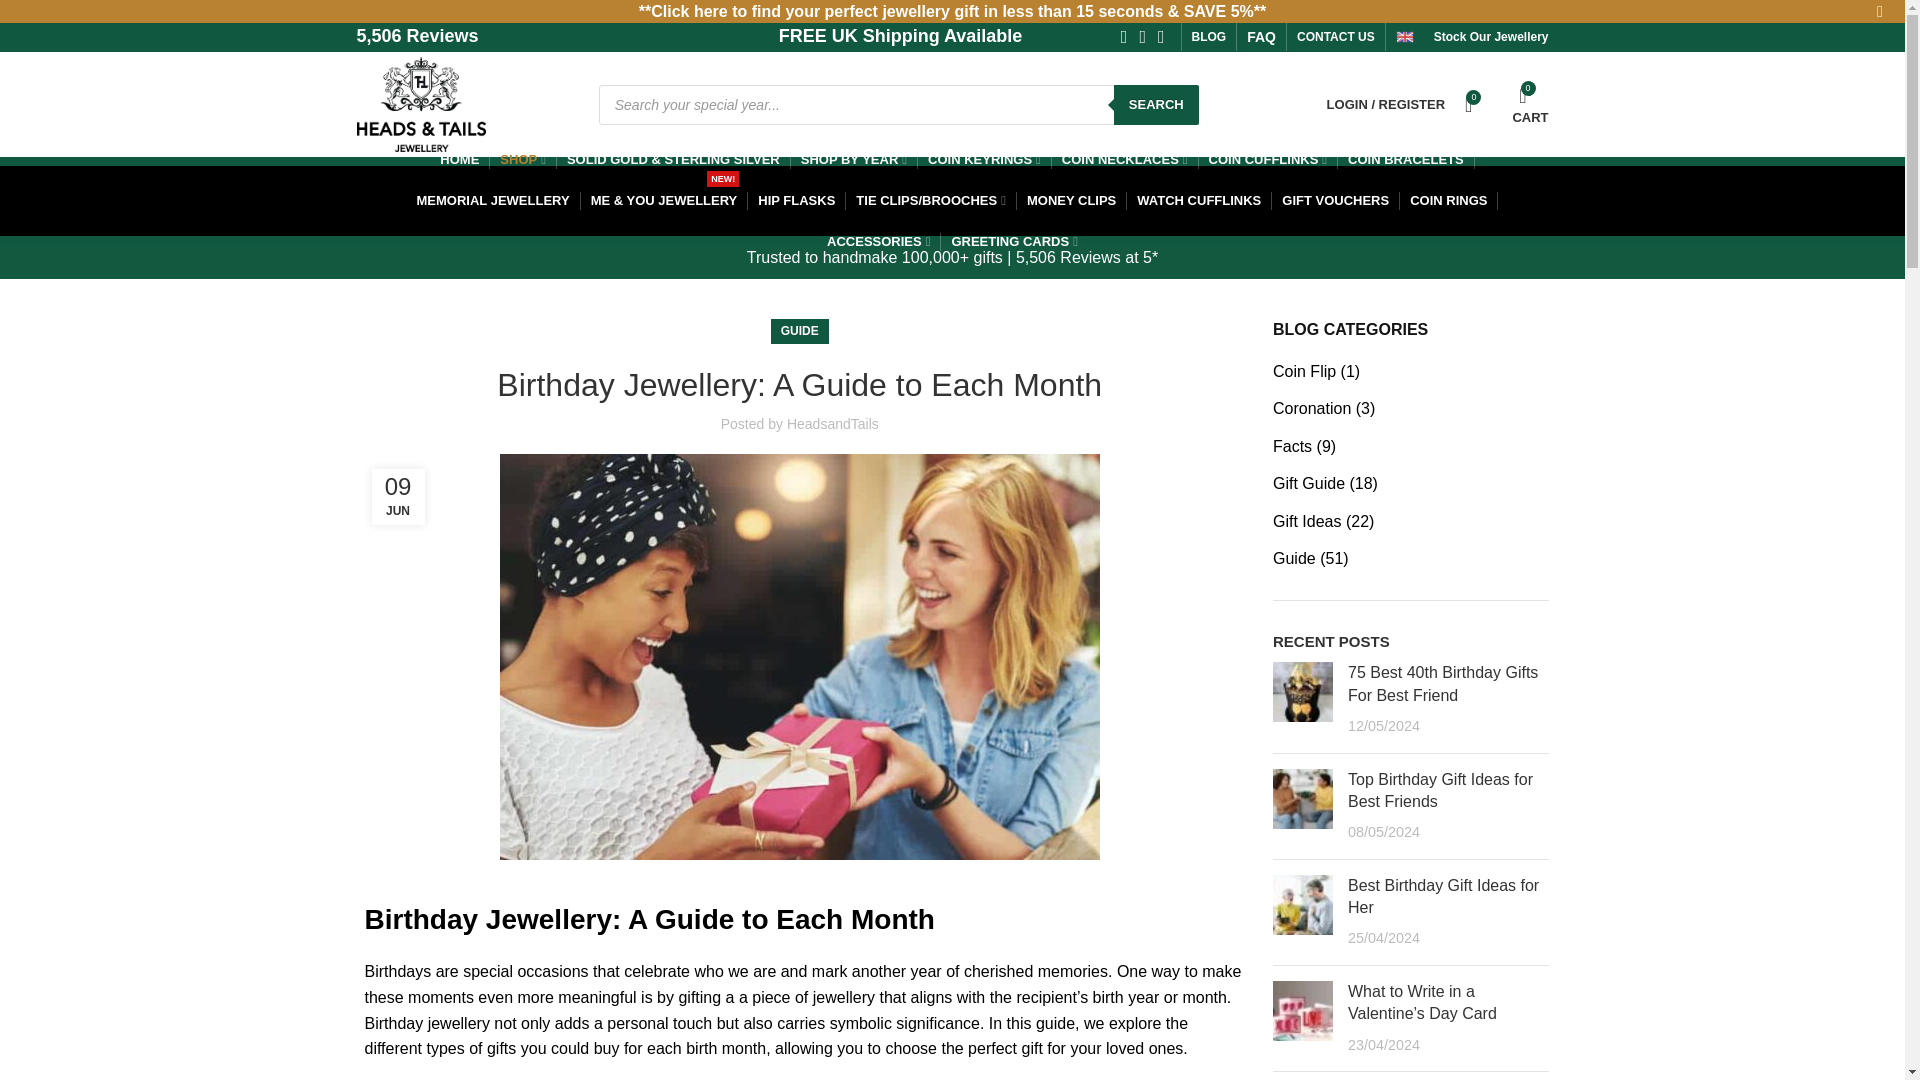 Image resolution: width=1920 pixels, height=1080 pixels. What do you see at coordinates (1522, 104) in the screenshot?
I see `BLOG` at bounding box center [1522, 104].